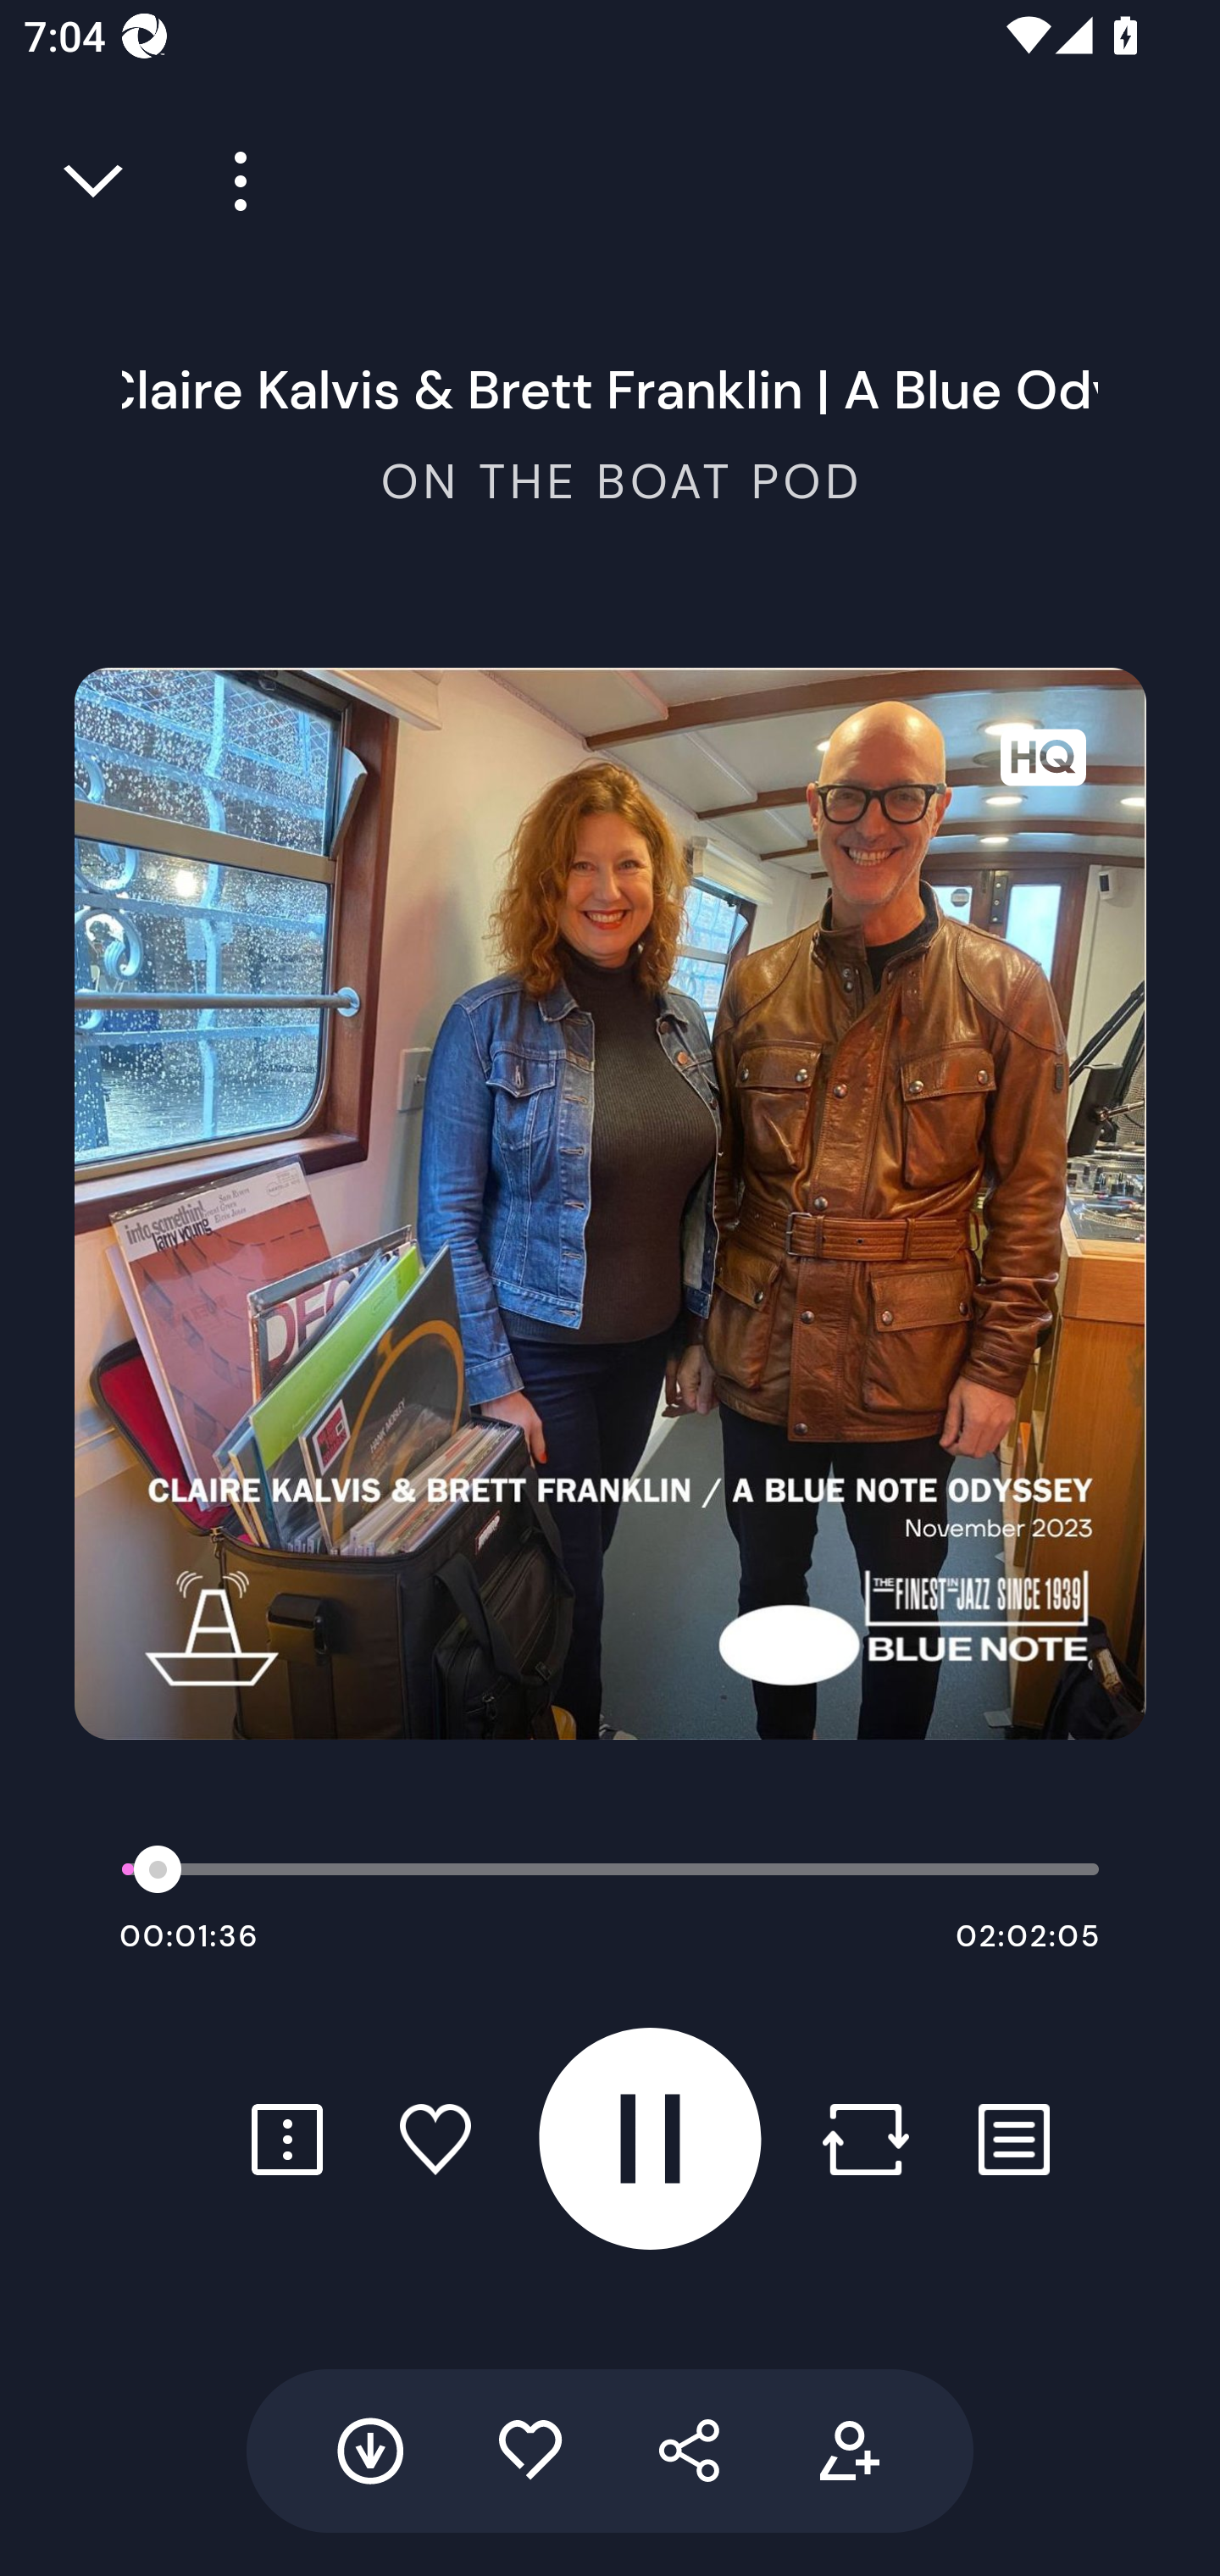 Image resolution: width=1220 pixels, height=2576 pixels. I want to click on Close full player, so click(96, 181).